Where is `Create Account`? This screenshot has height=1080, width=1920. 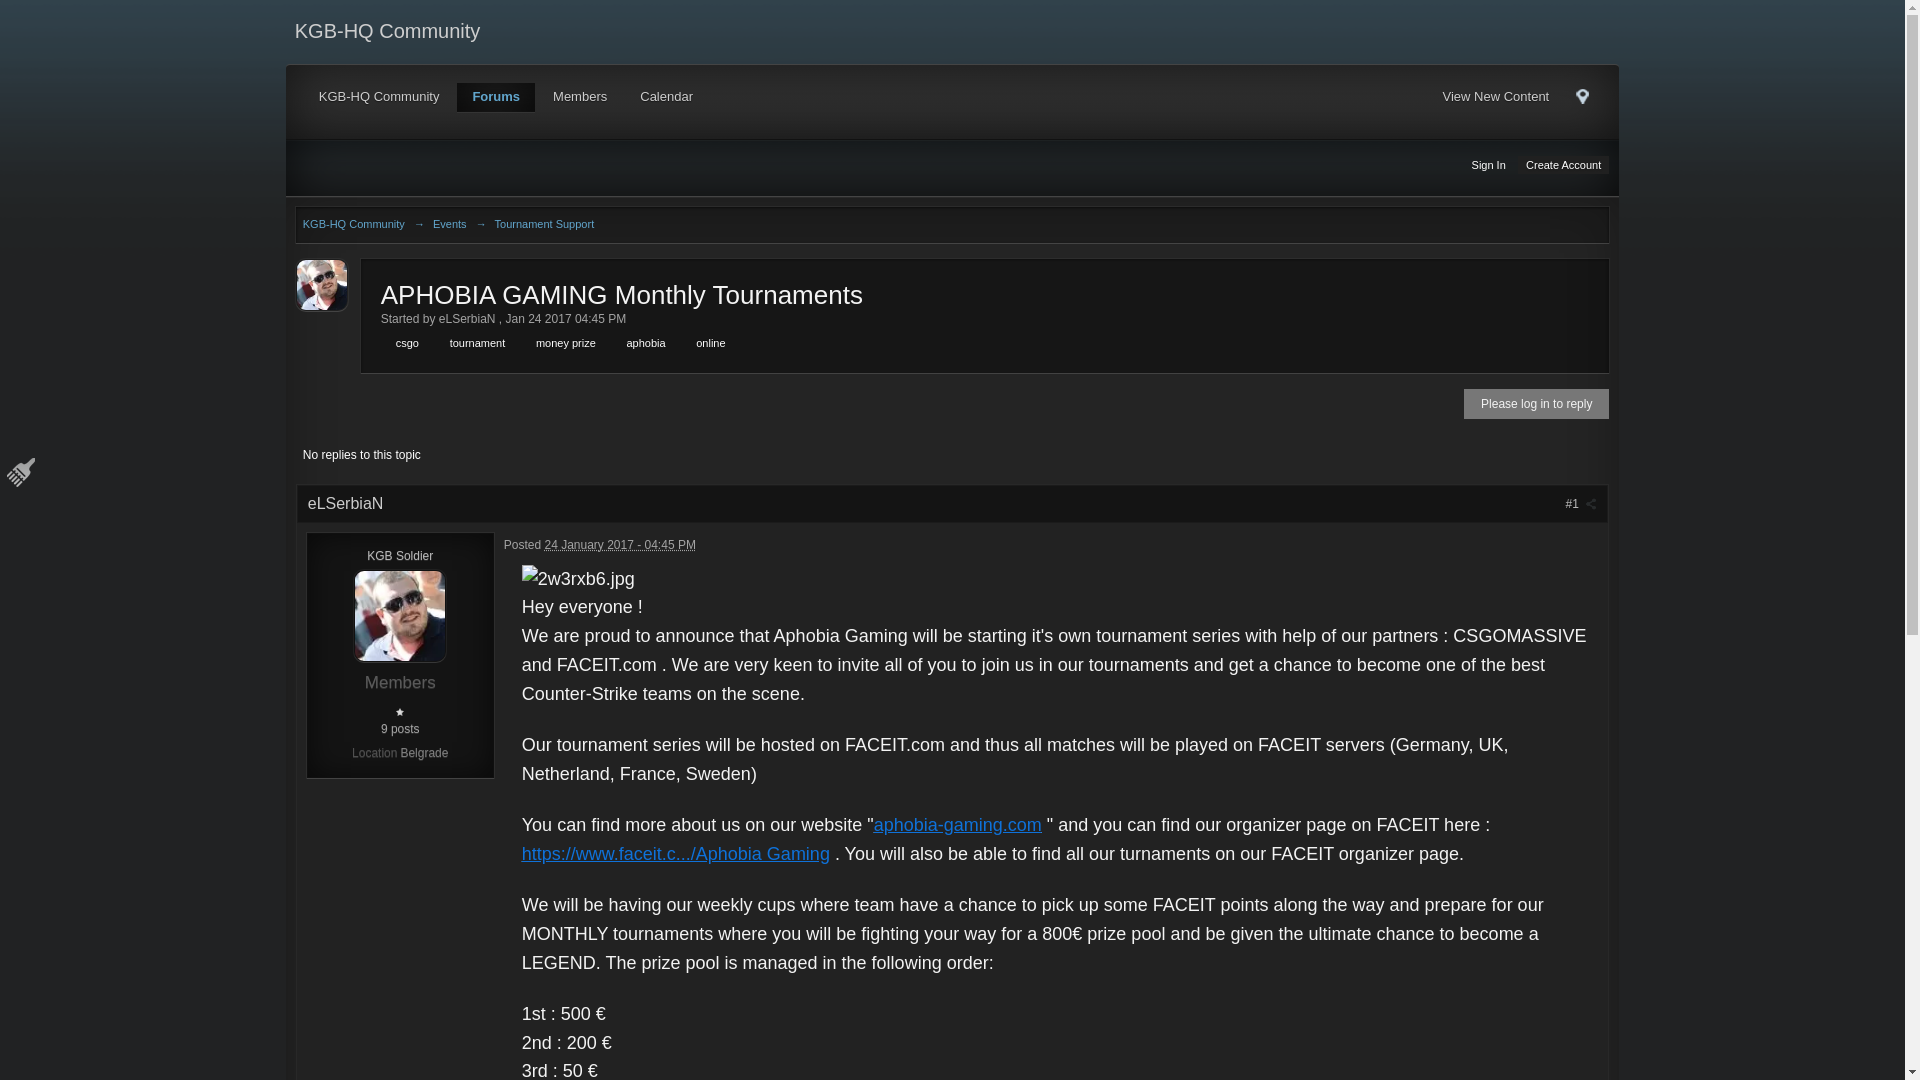
Create Account is located at coordinates (1563, 164).